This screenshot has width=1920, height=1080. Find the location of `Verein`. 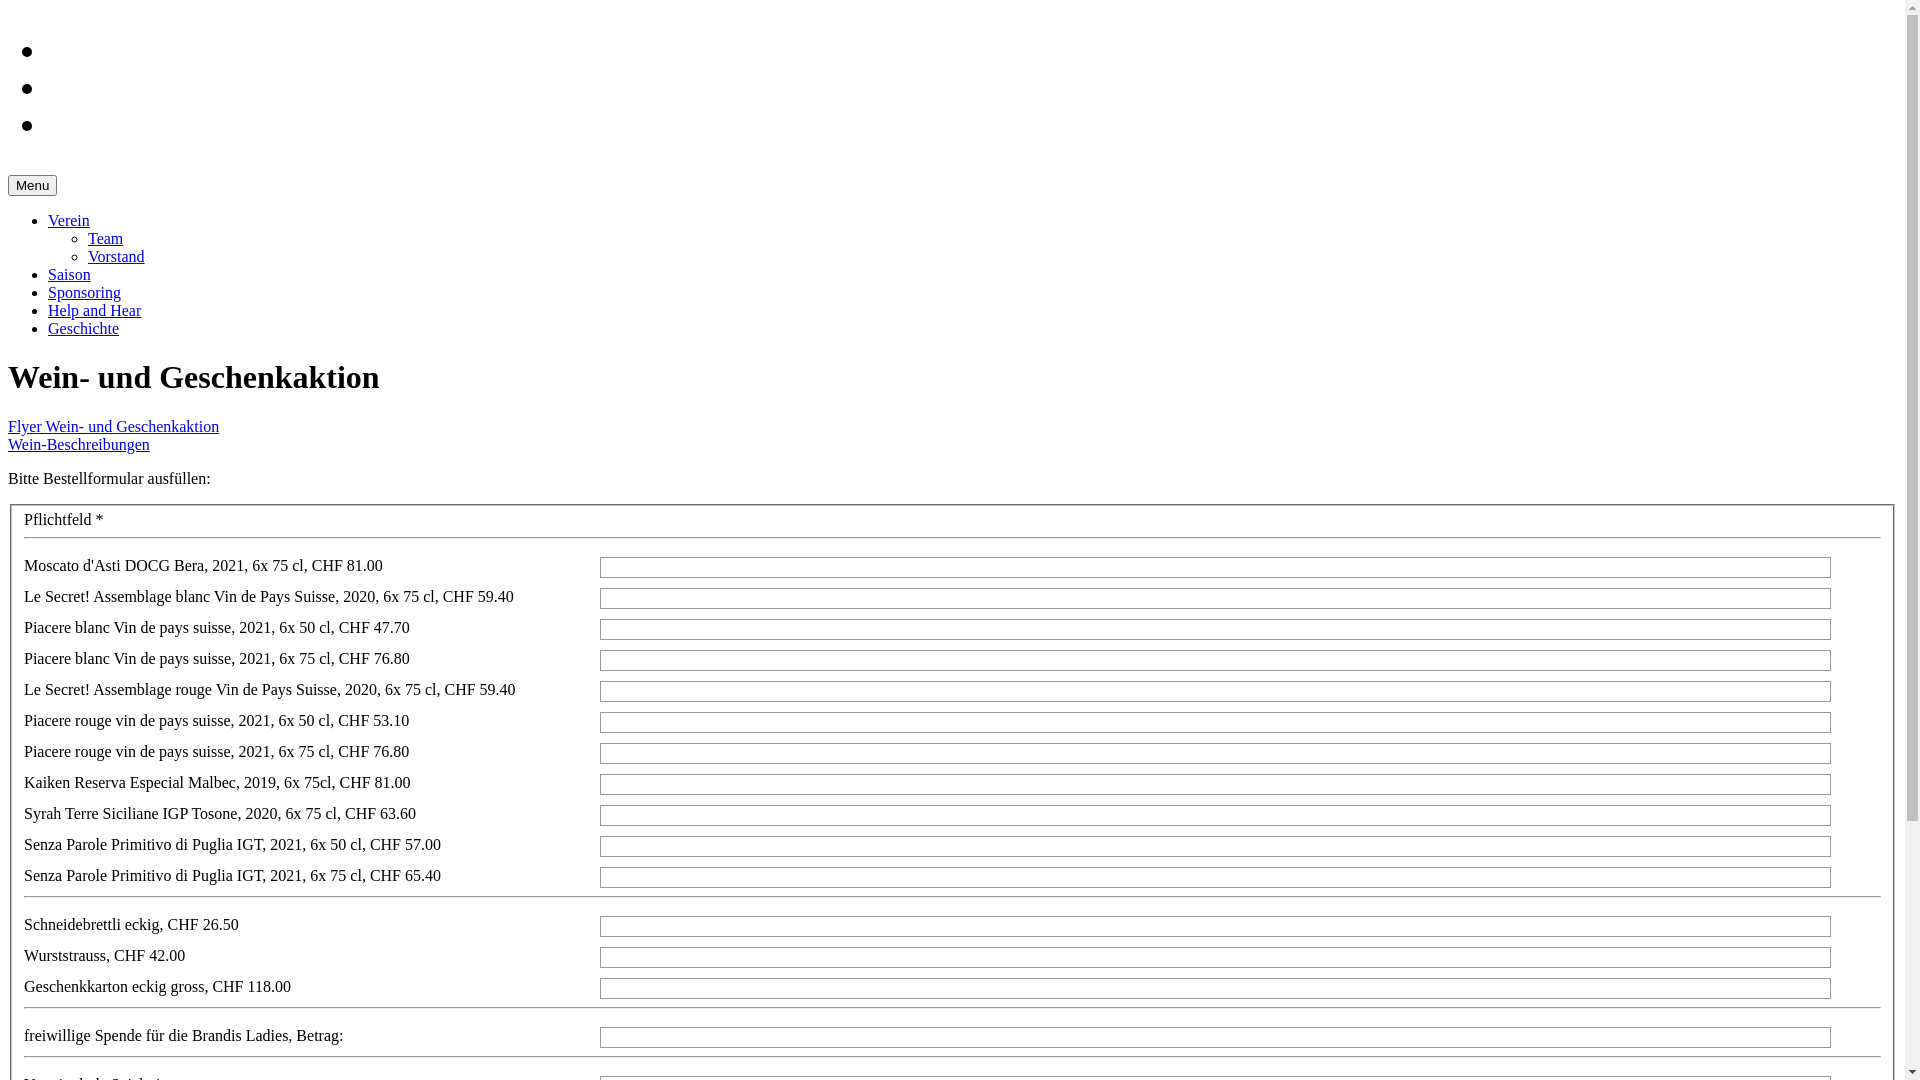

Verein is located at coordinates (69, 220).